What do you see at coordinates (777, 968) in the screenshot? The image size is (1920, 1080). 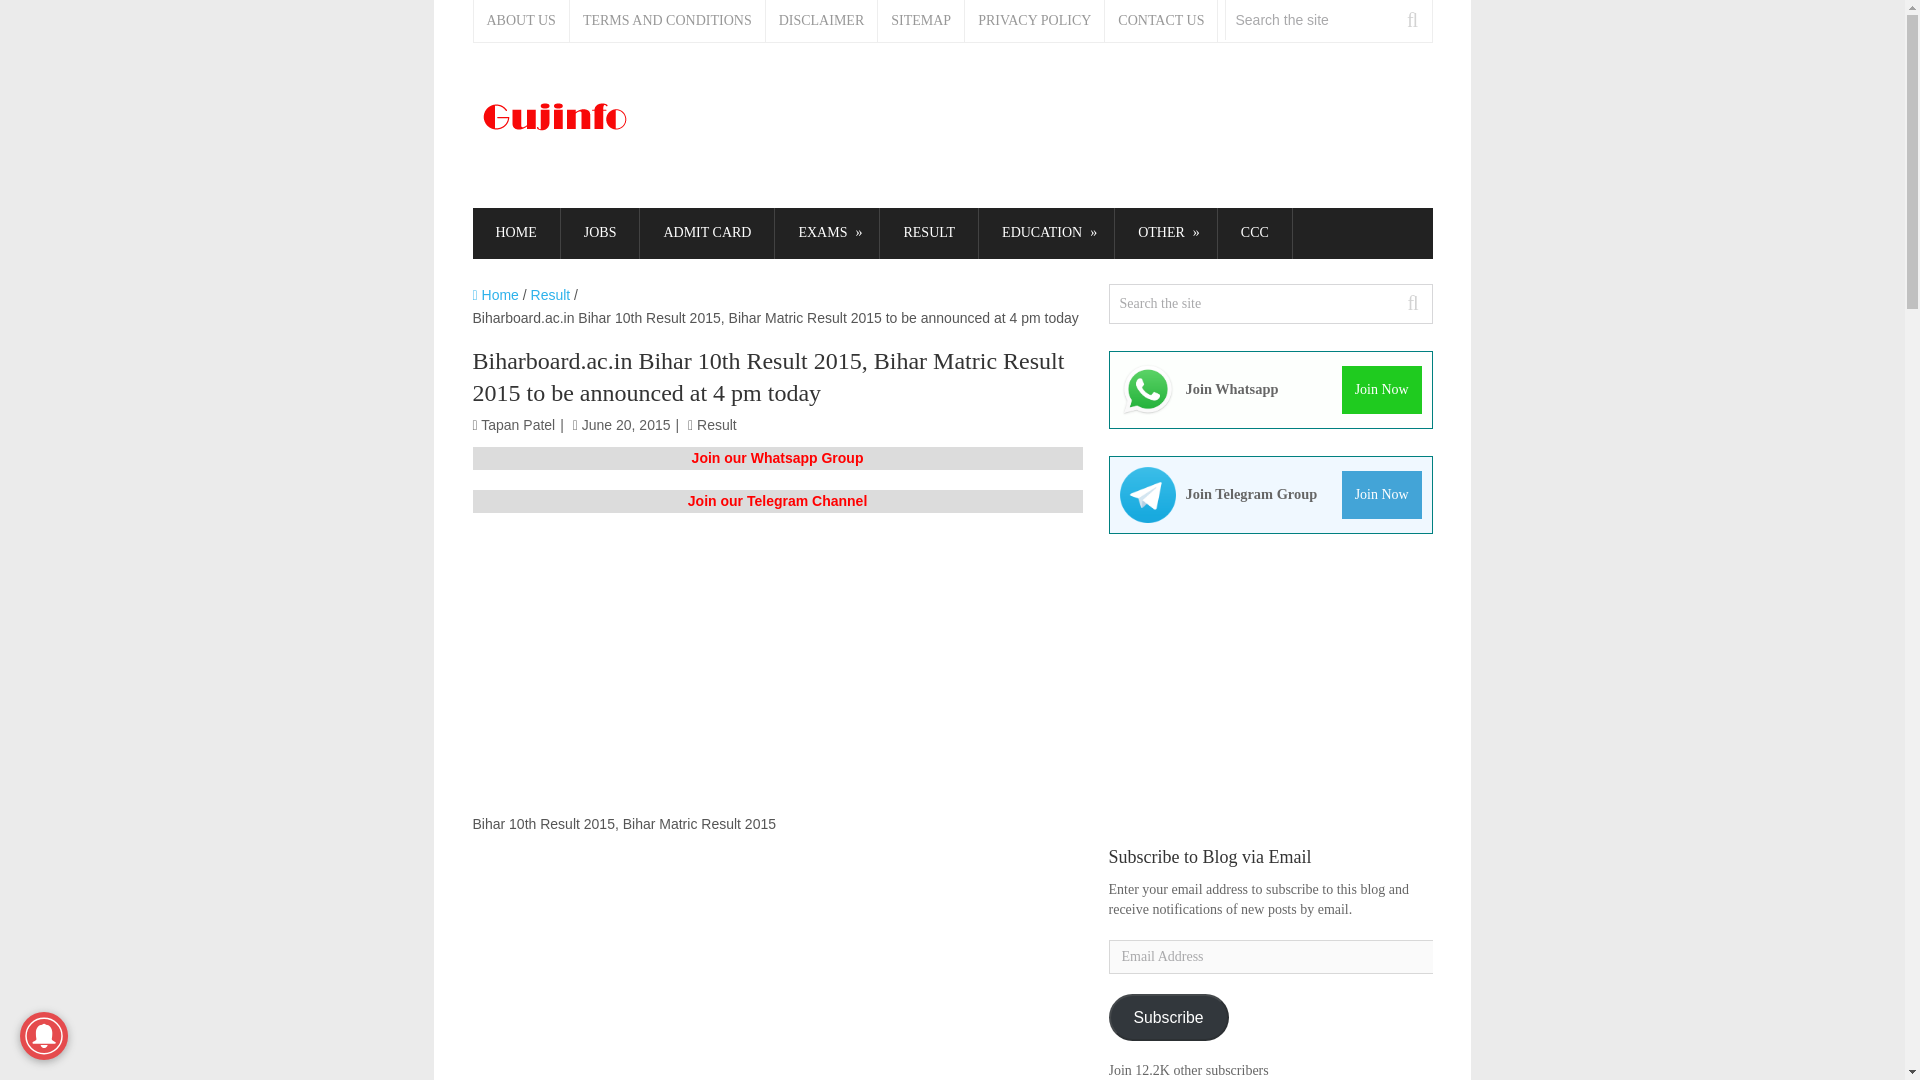 I see `Advertisement` at bounding box center [777, 968].